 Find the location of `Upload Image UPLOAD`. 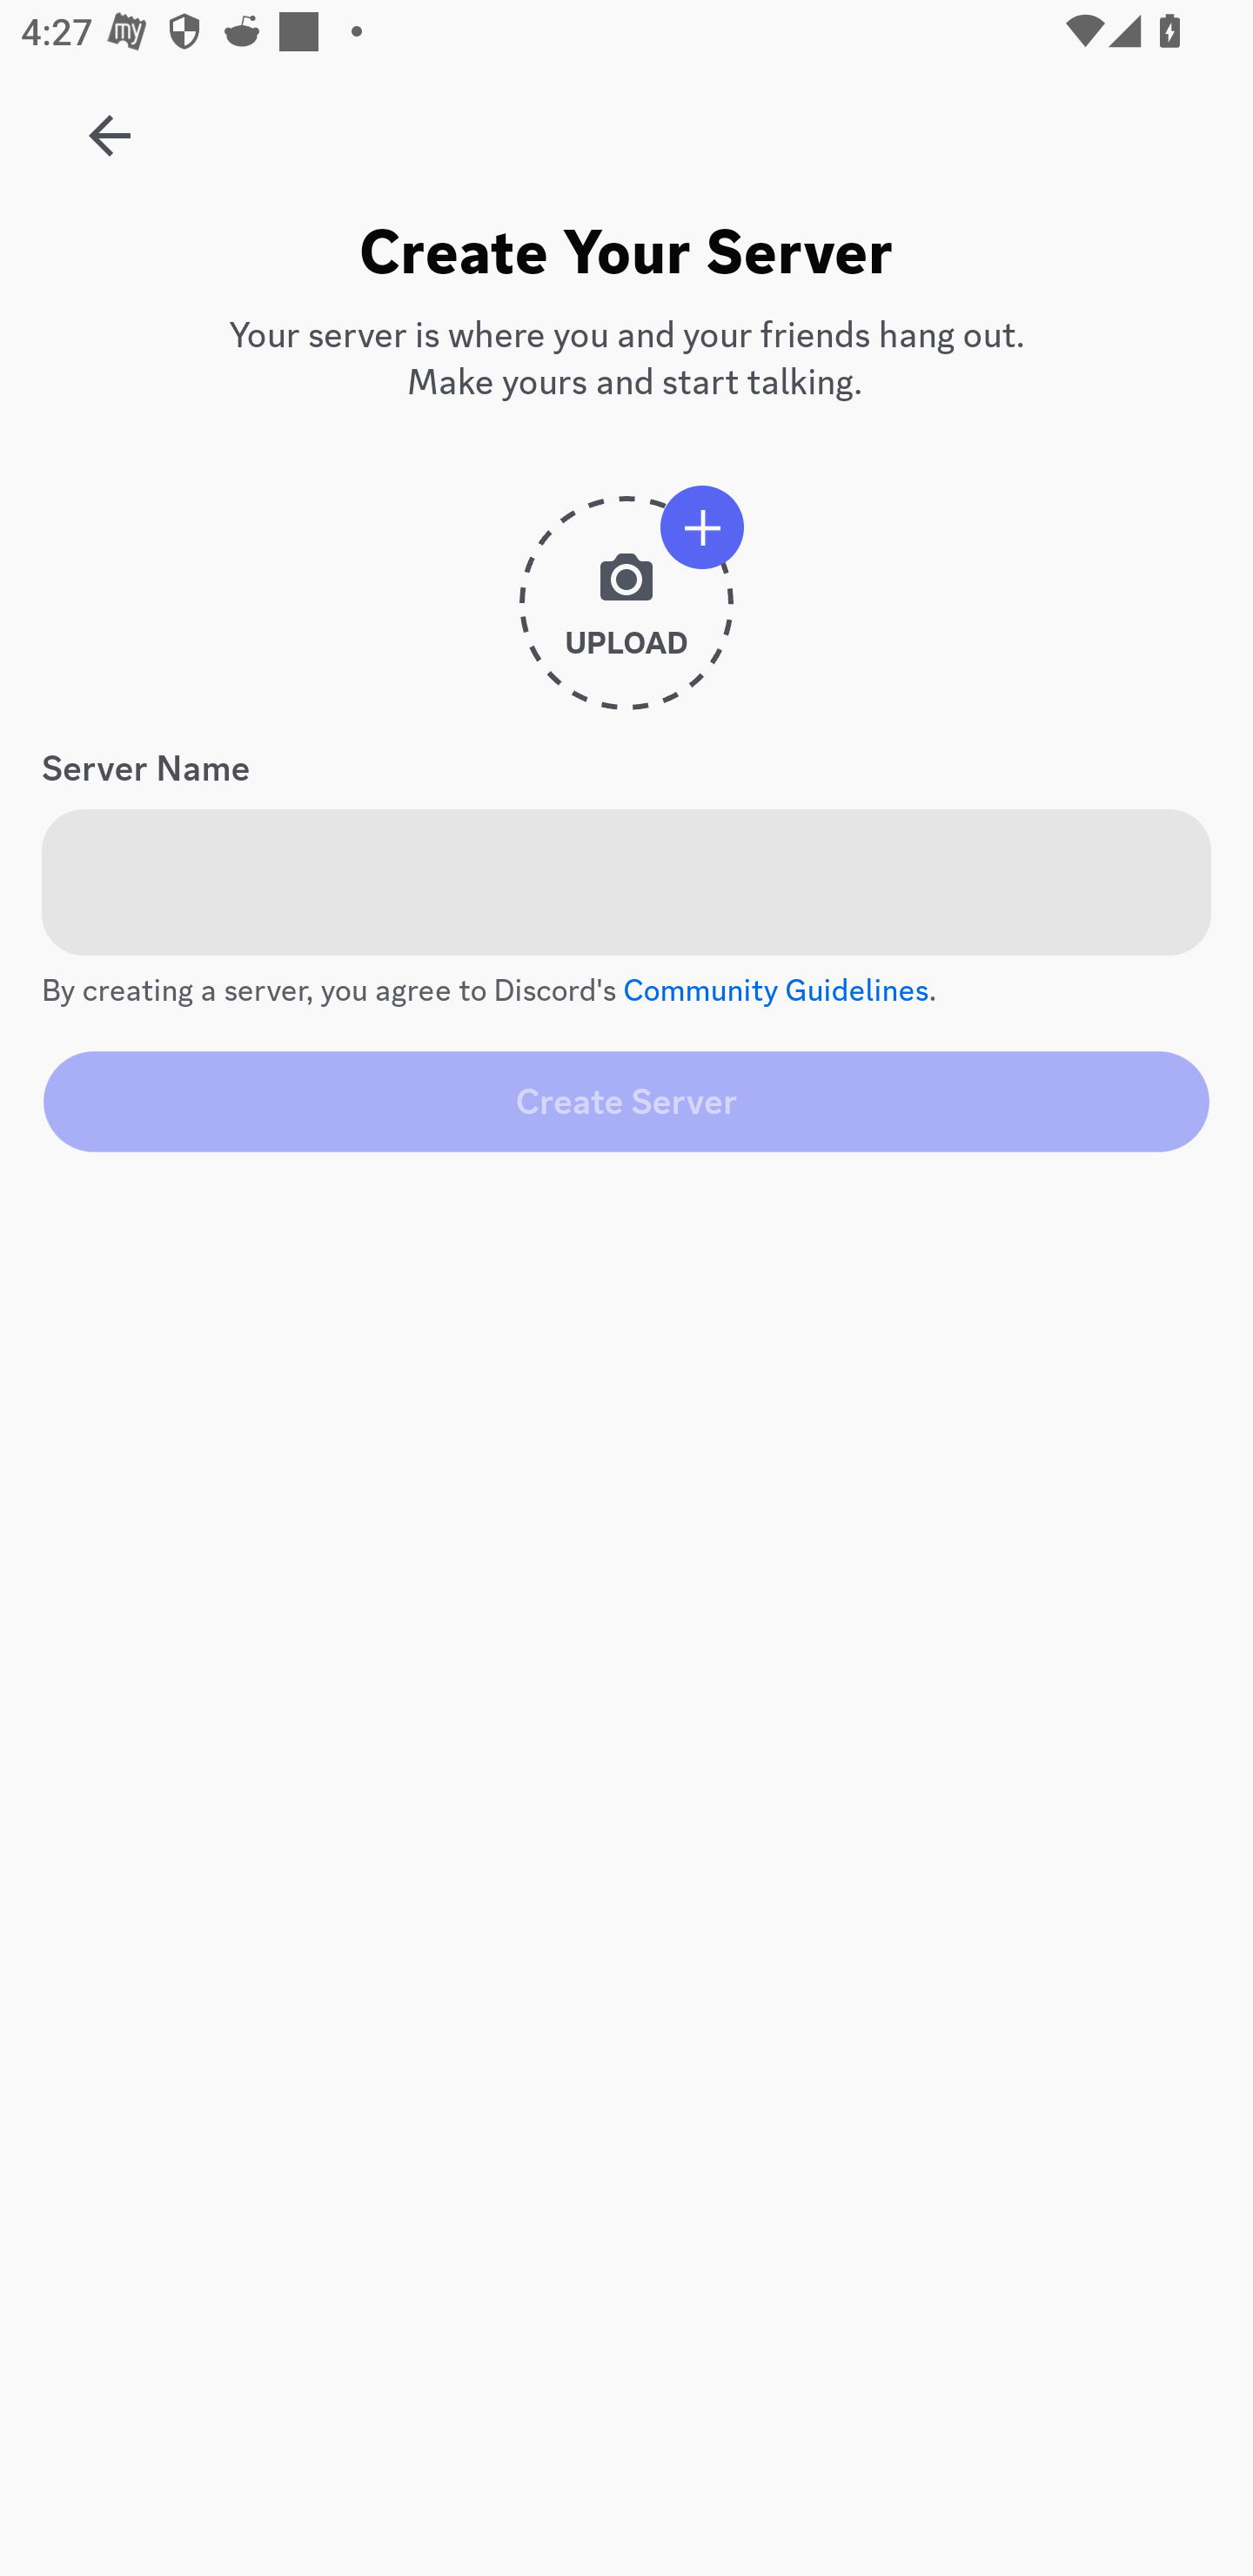

Upload Image UPLOAD is located at coordinates (626, 614).